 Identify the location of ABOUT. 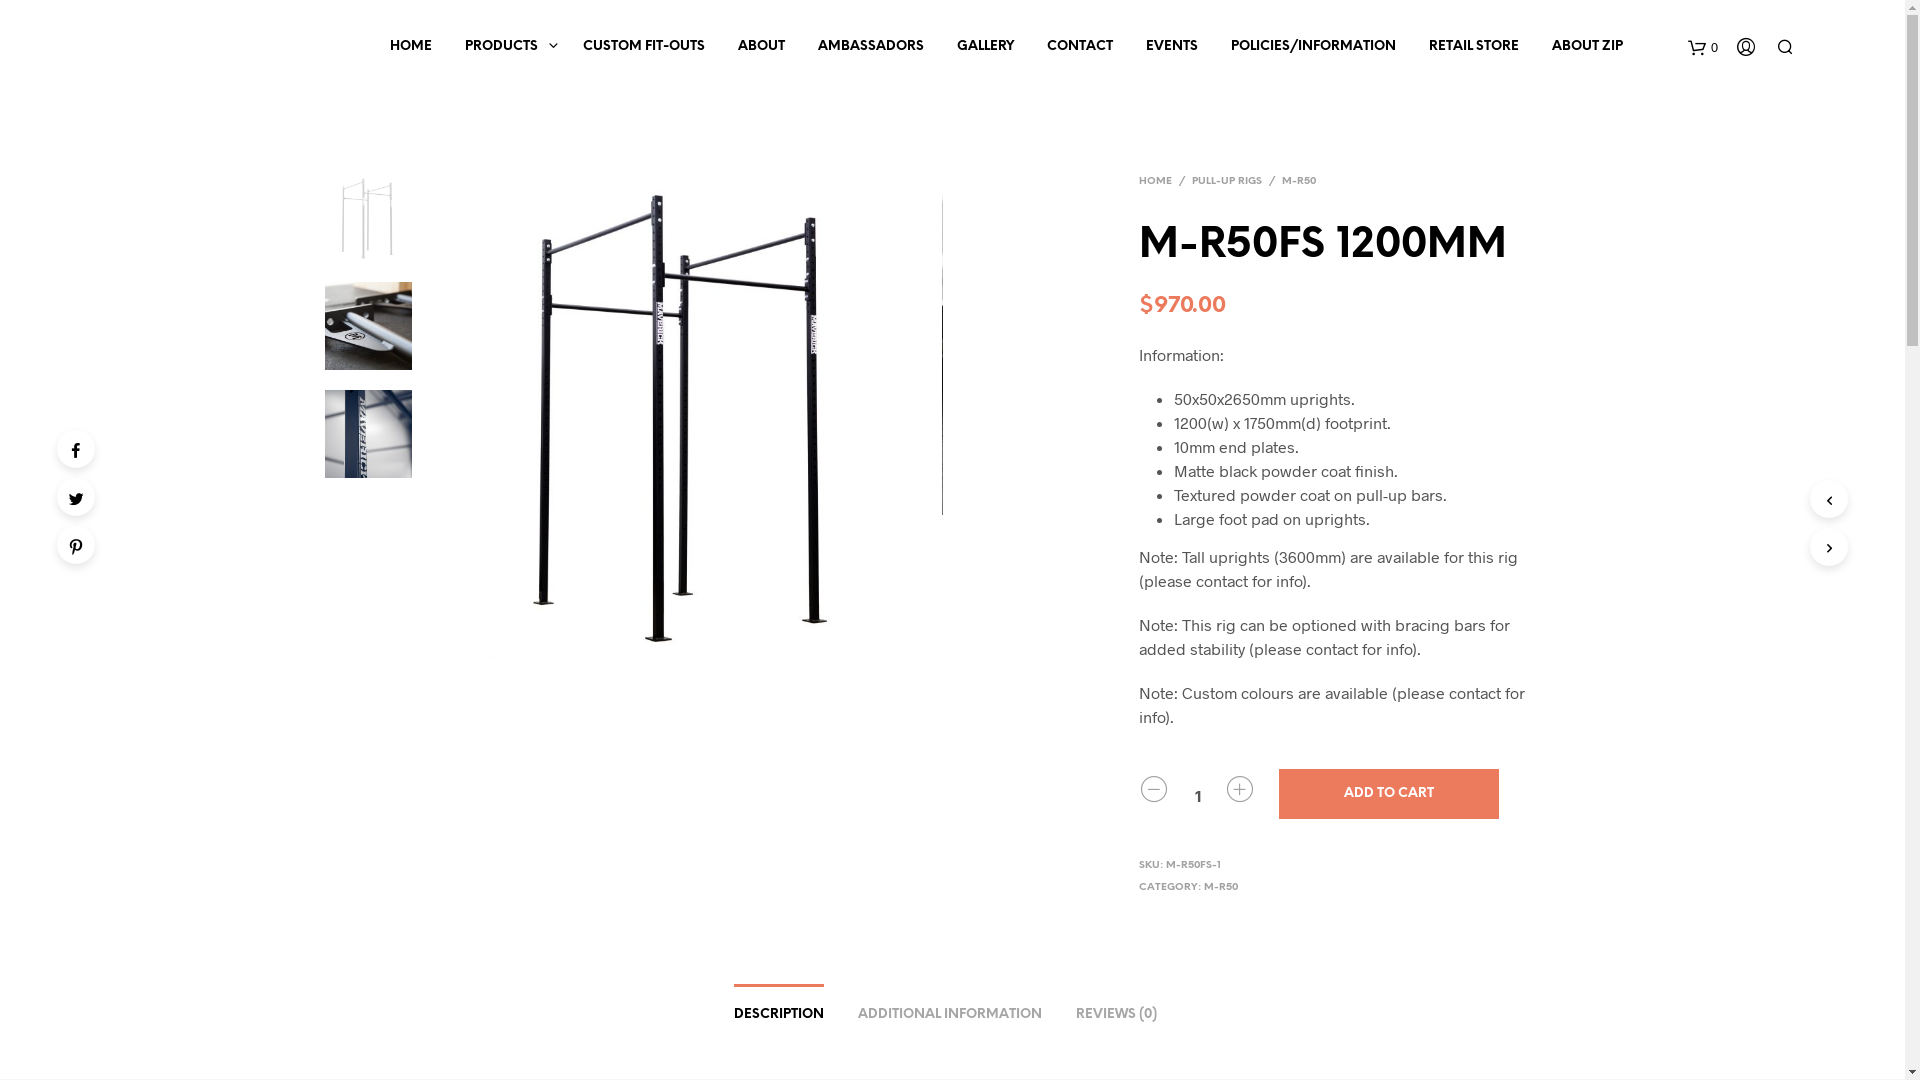
(762, 46).